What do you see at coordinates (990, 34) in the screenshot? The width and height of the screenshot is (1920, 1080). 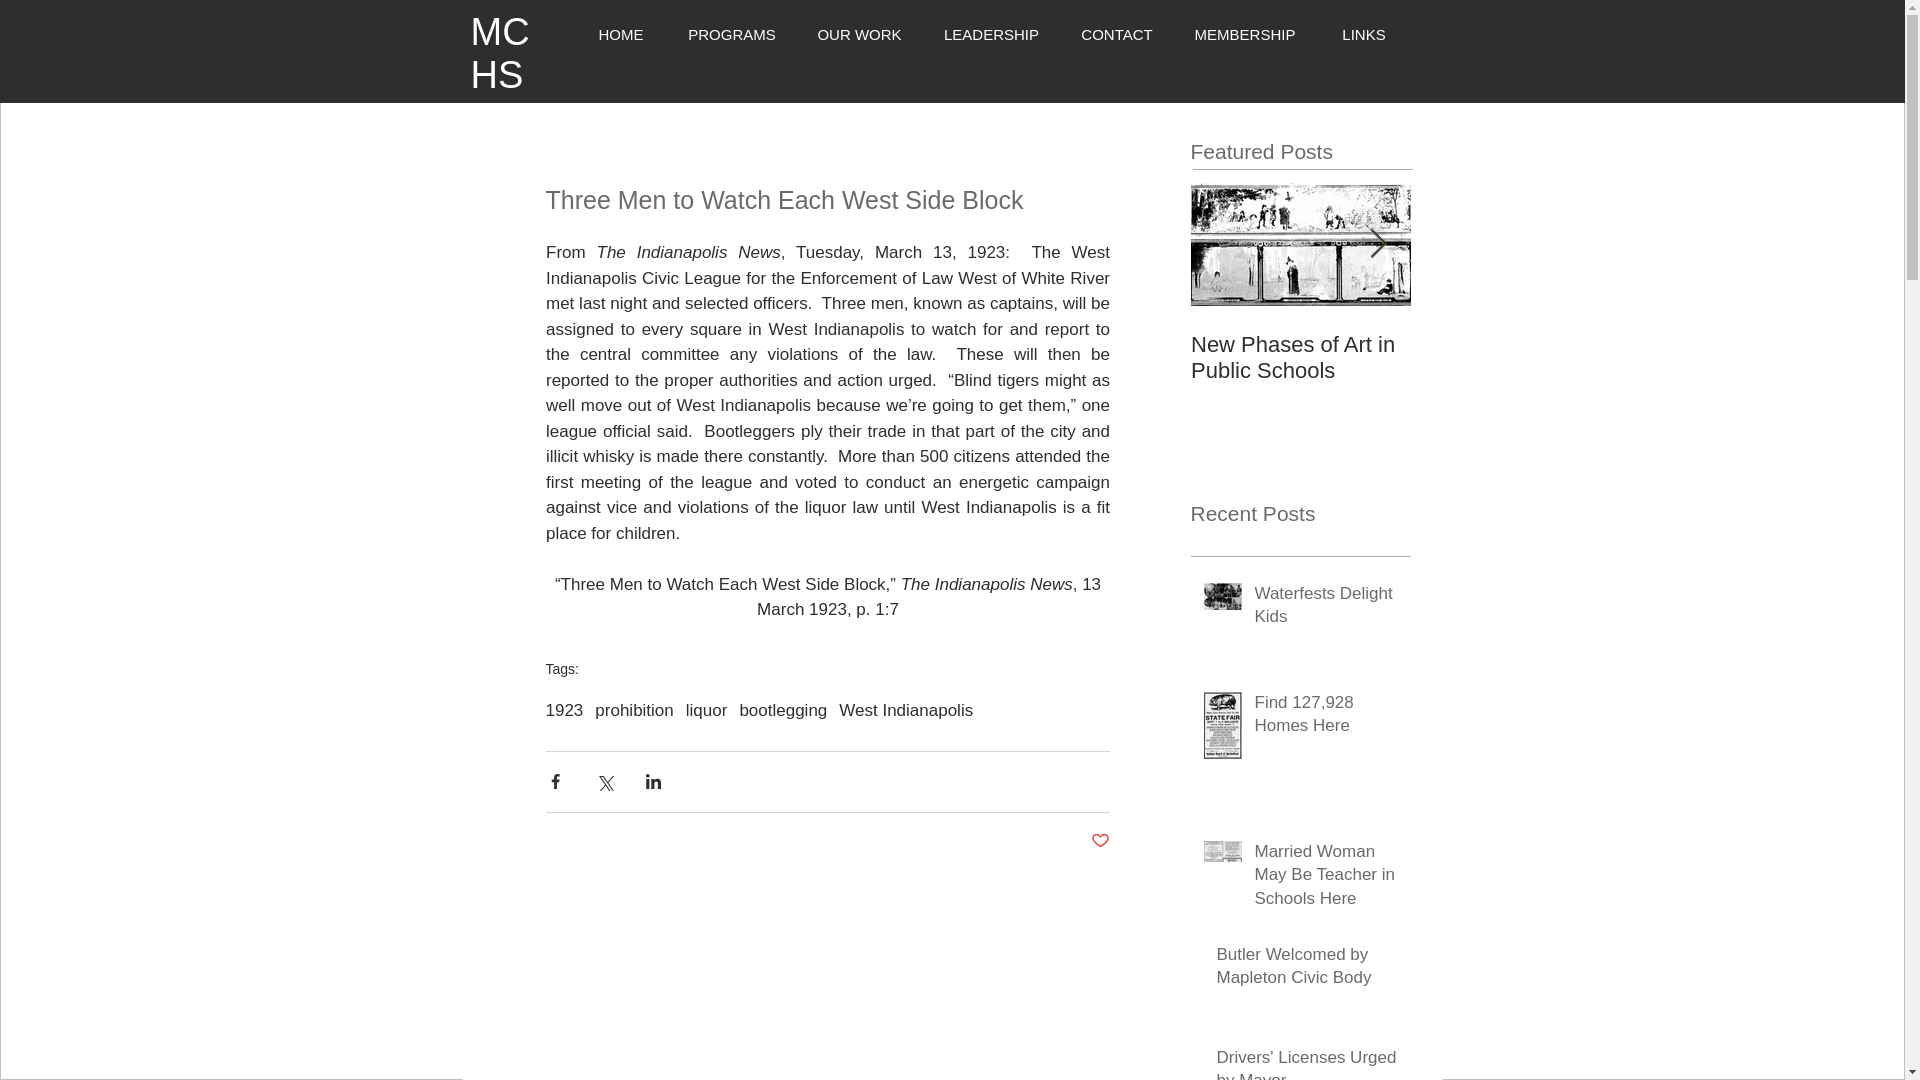 I see `LEADERSHIP` at bounding box center [990, 34].